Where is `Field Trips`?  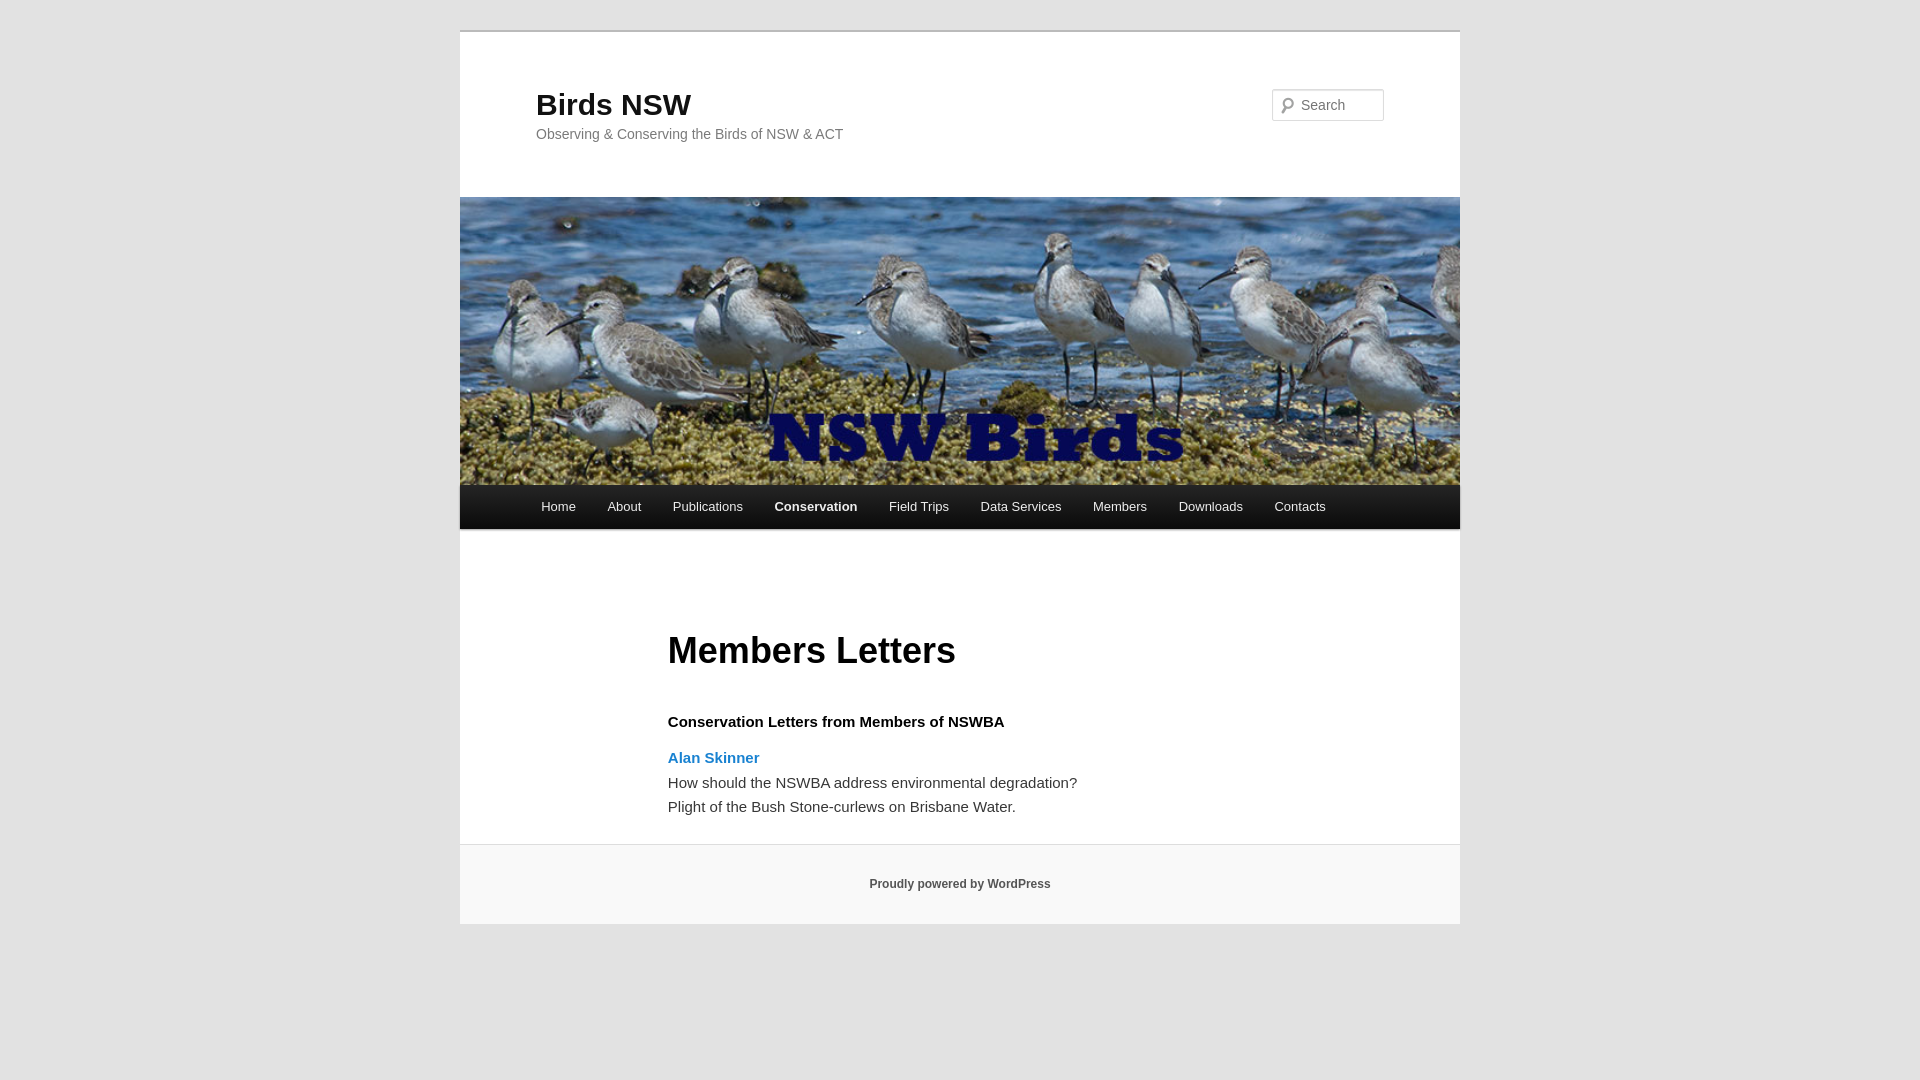 Field Trips is located at coordinates (918, 506).